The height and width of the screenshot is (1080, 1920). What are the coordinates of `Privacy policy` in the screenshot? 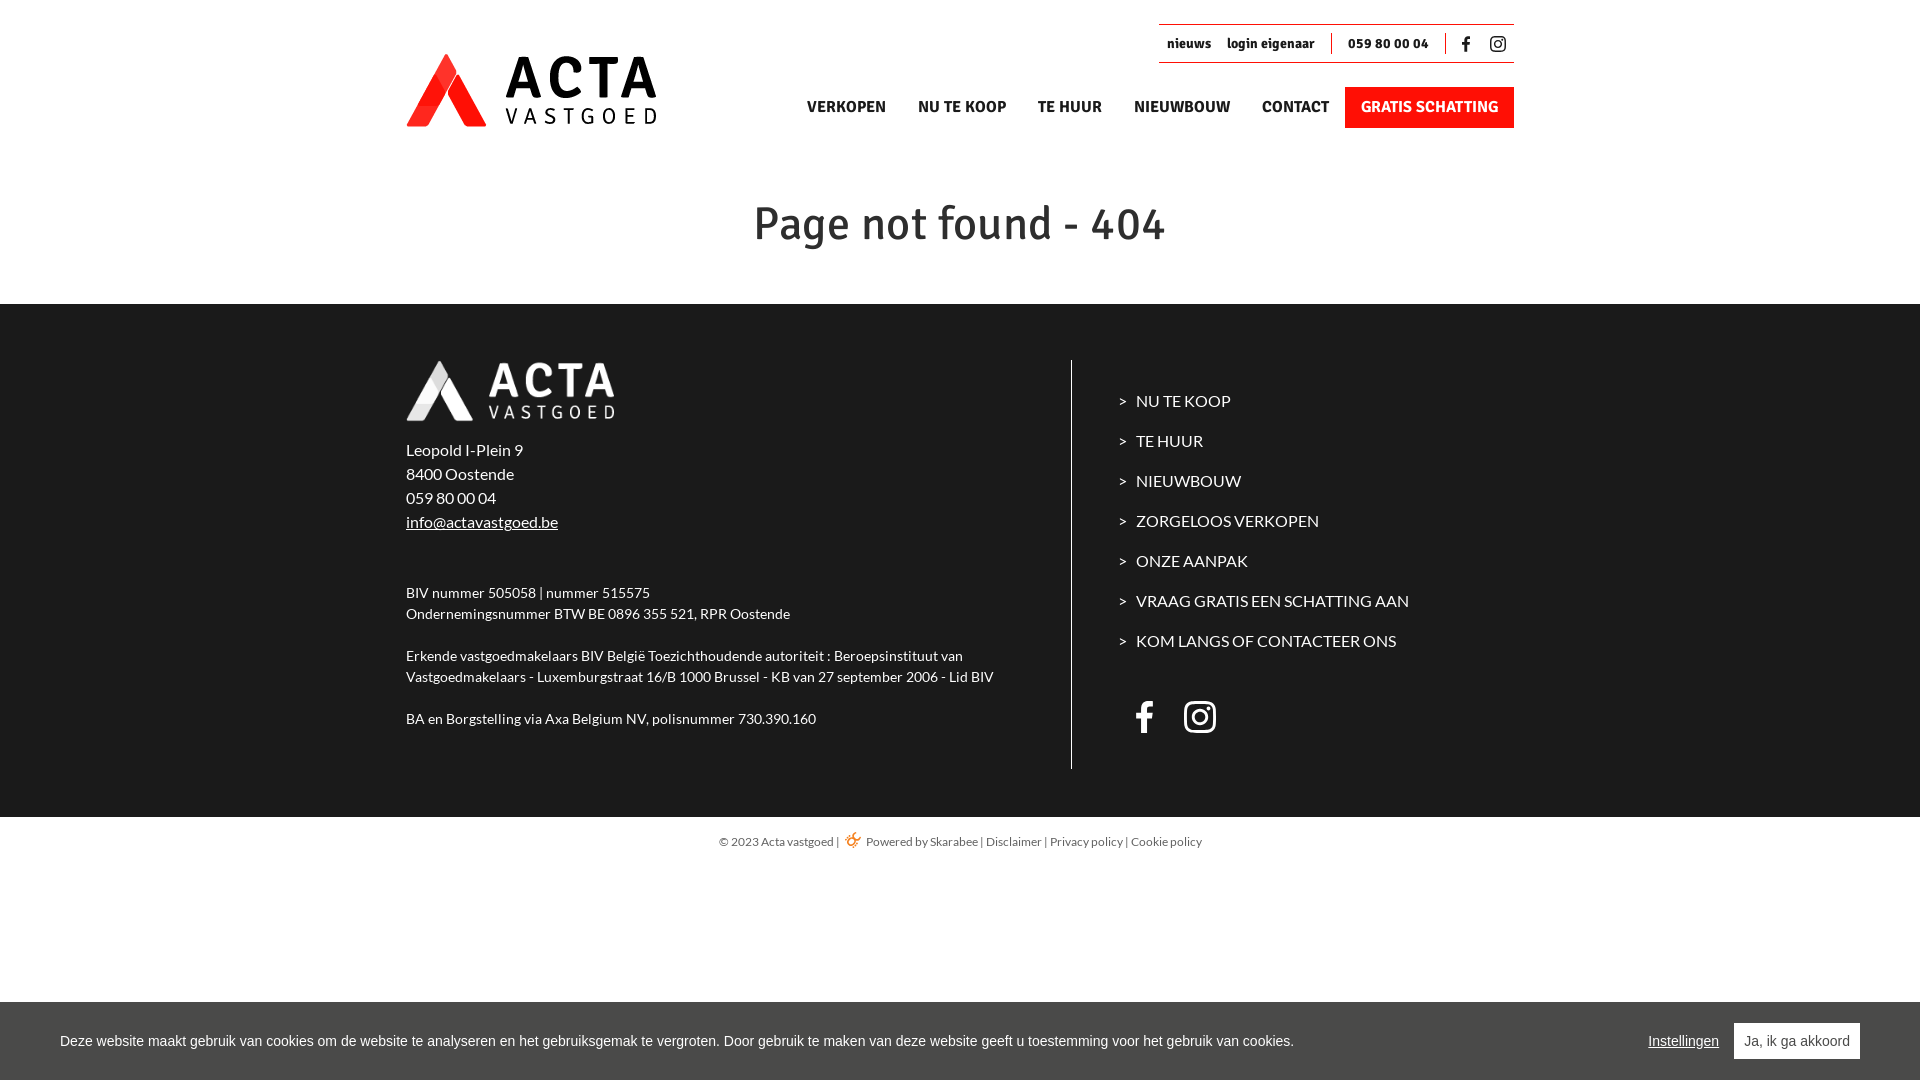 It's located at (1086, 842).